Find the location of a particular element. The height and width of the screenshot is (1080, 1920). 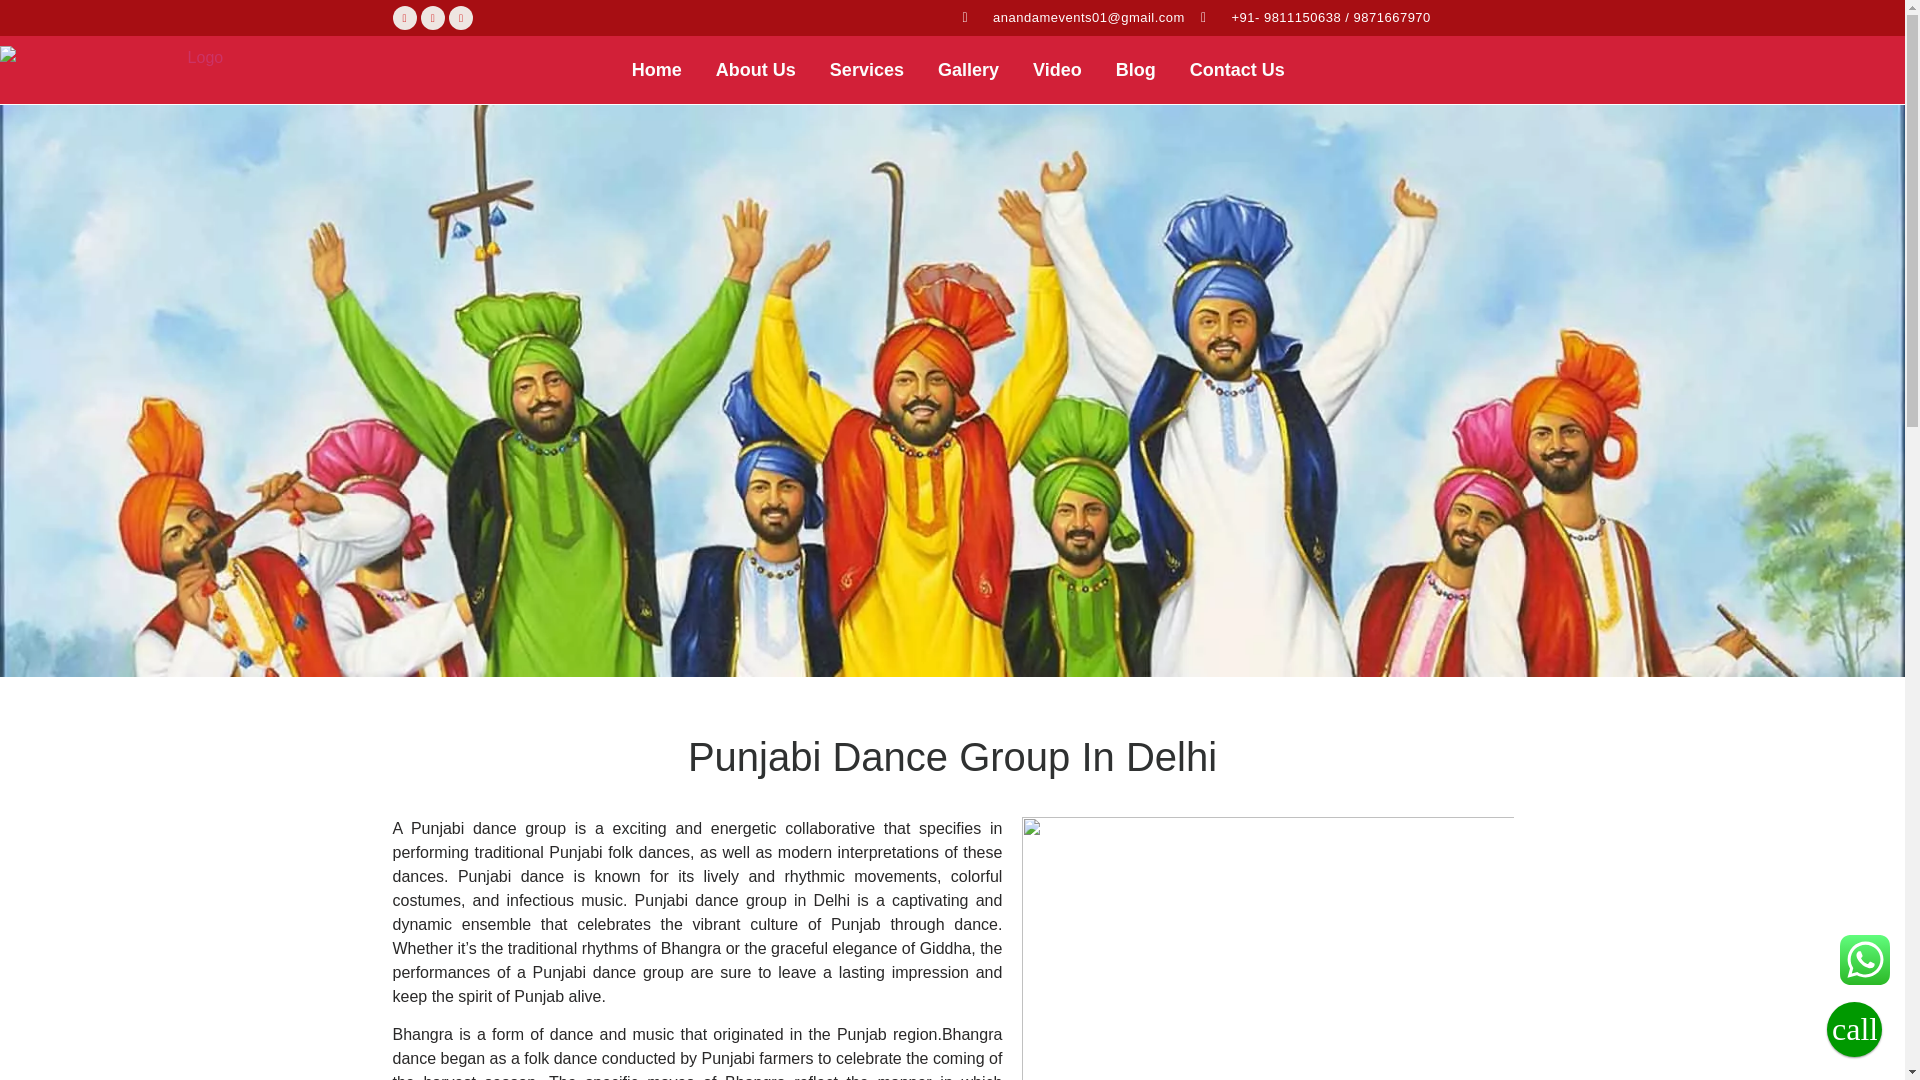

Home is located at coordinates (656, 70).